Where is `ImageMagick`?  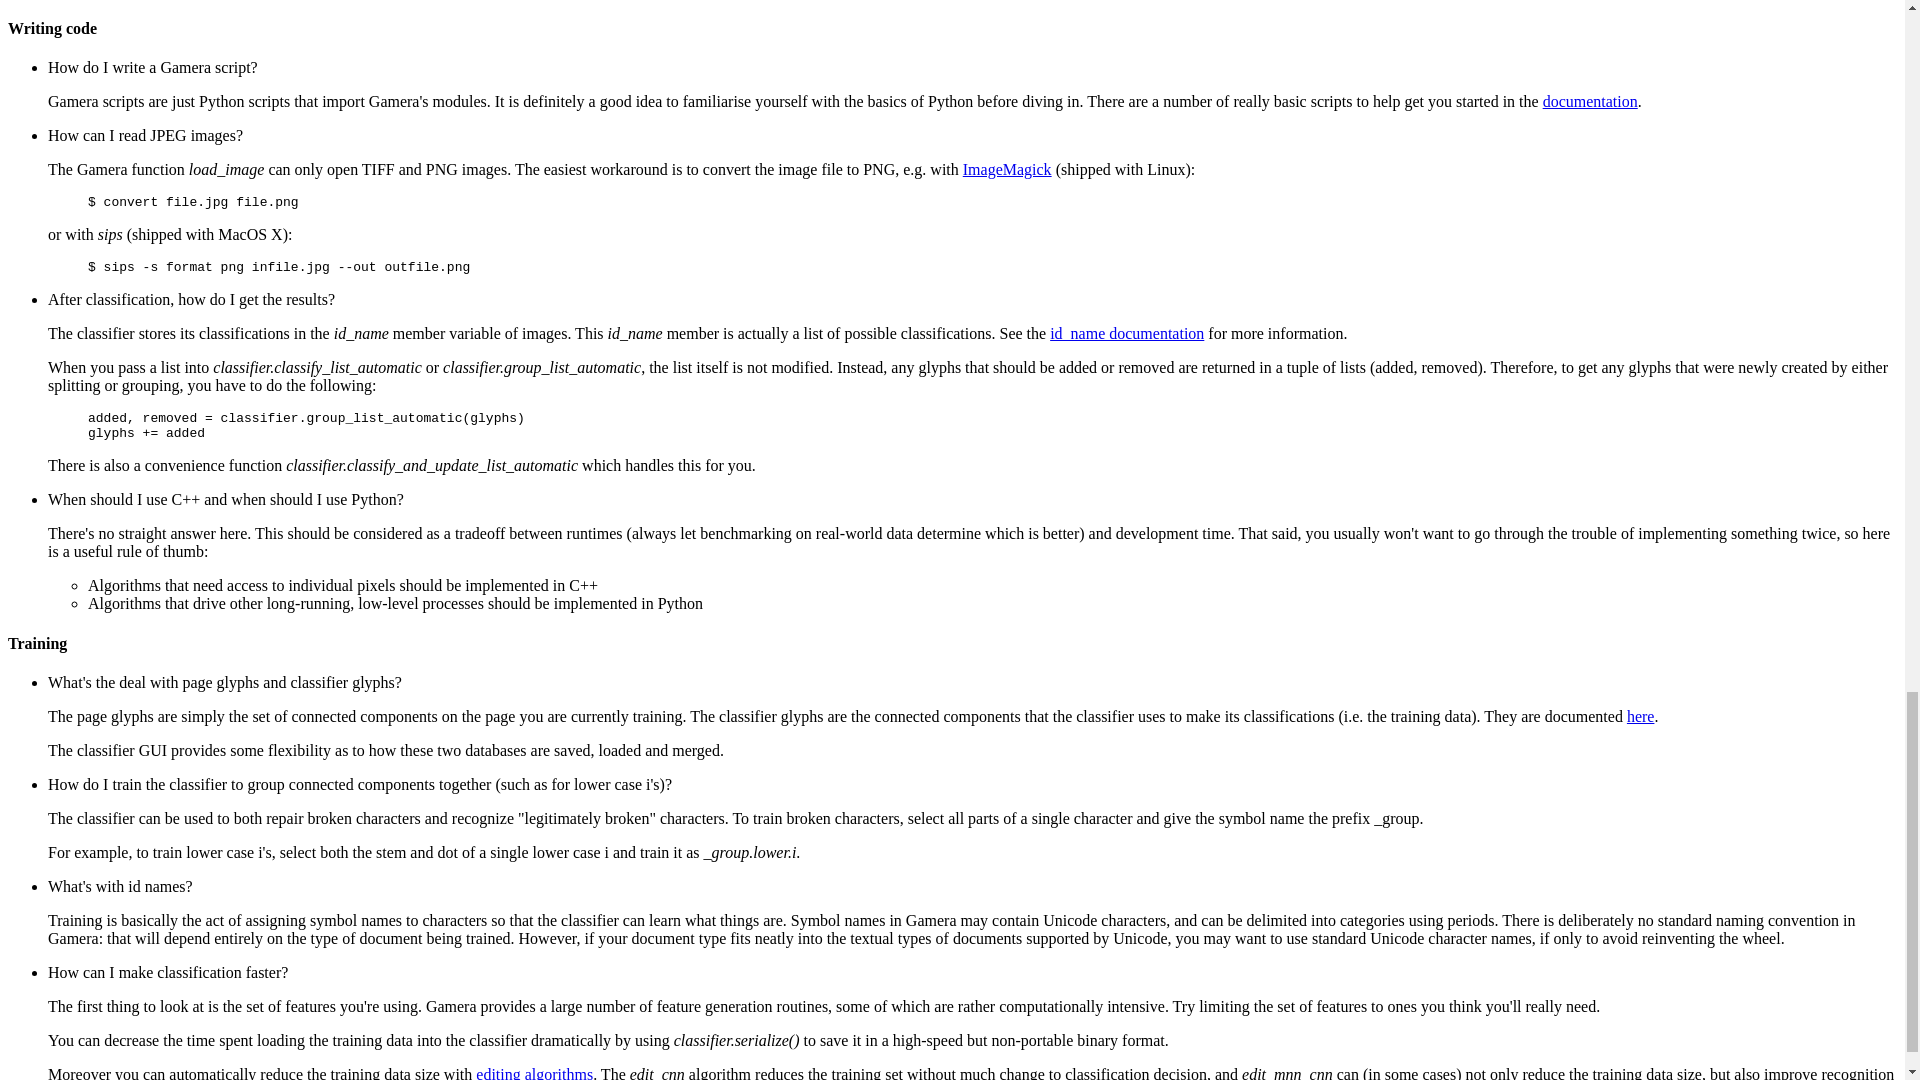
ImageMagick is located at coordinates (1008, 169).